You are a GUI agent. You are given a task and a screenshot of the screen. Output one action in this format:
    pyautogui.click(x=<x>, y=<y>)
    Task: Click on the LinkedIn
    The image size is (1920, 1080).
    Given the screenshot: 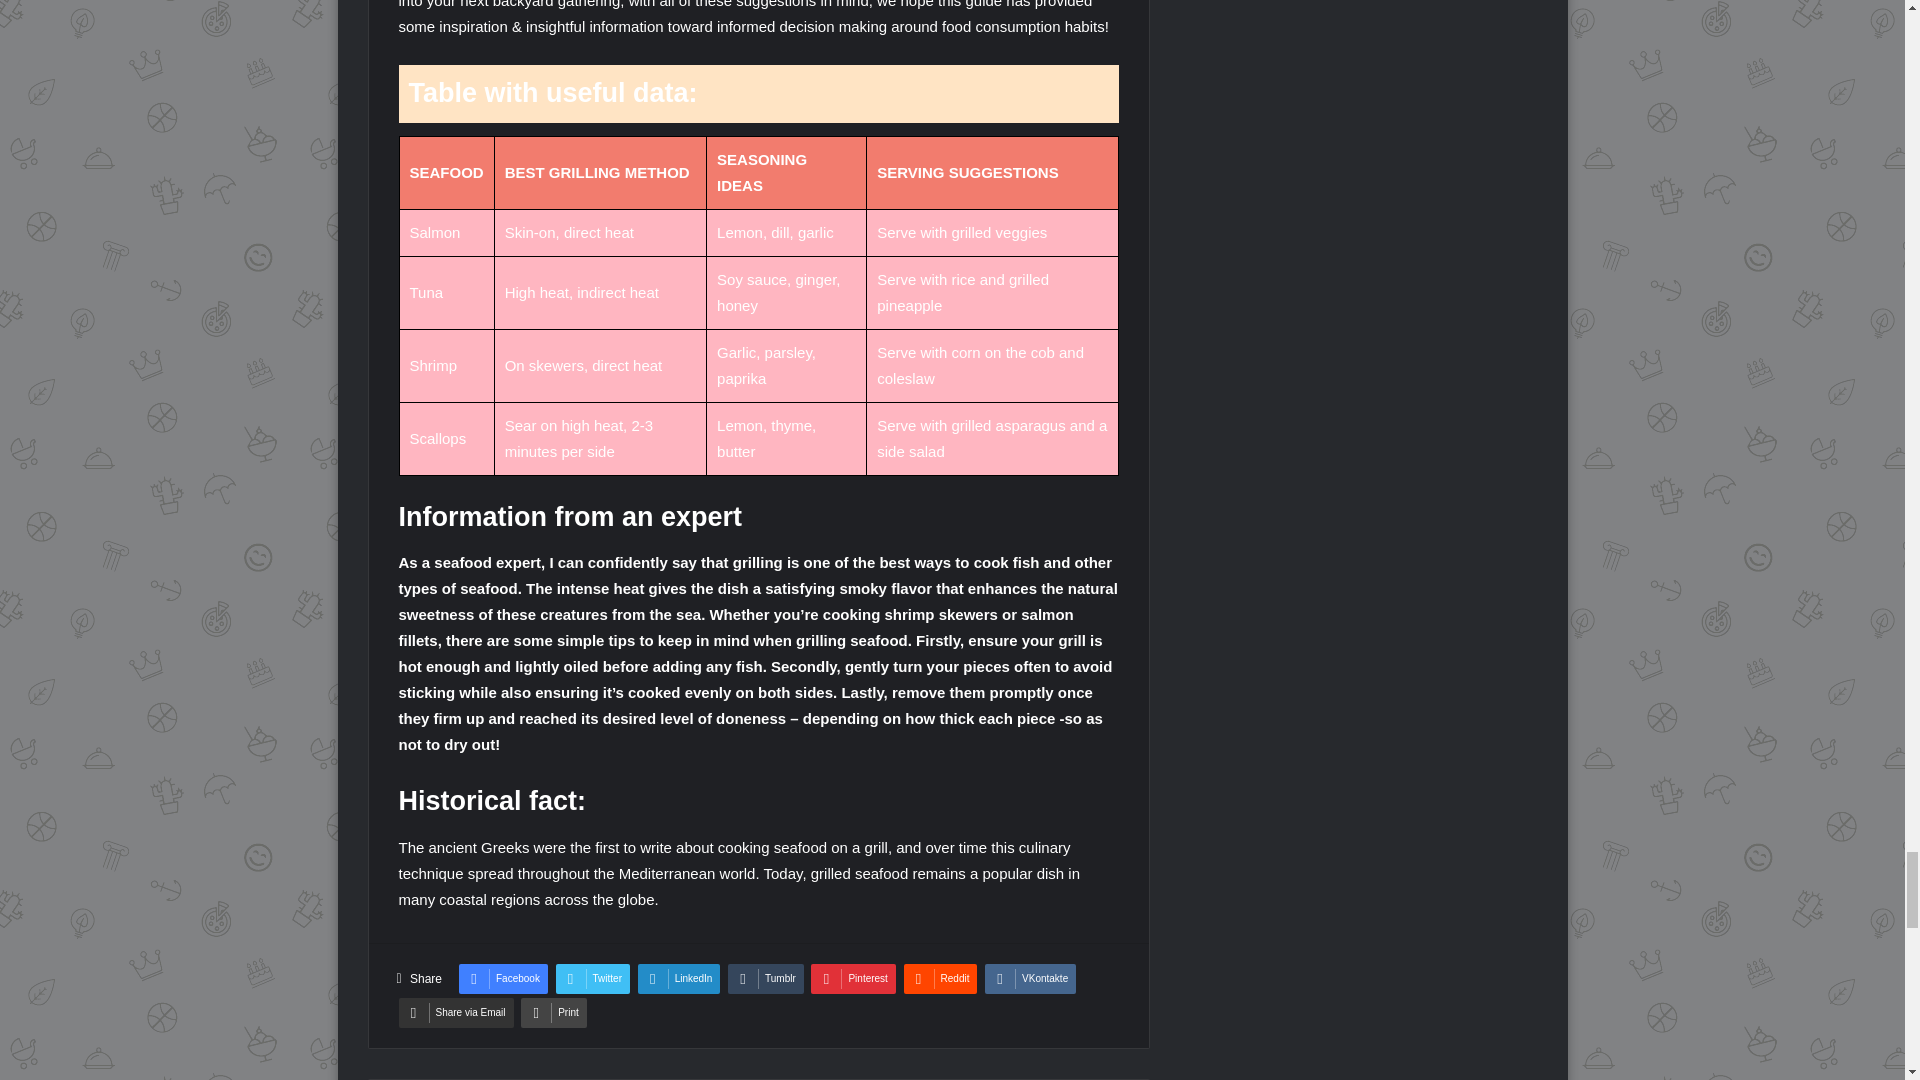 What is the action you would take?
    pyautogui.click(x=679, y=978)
    